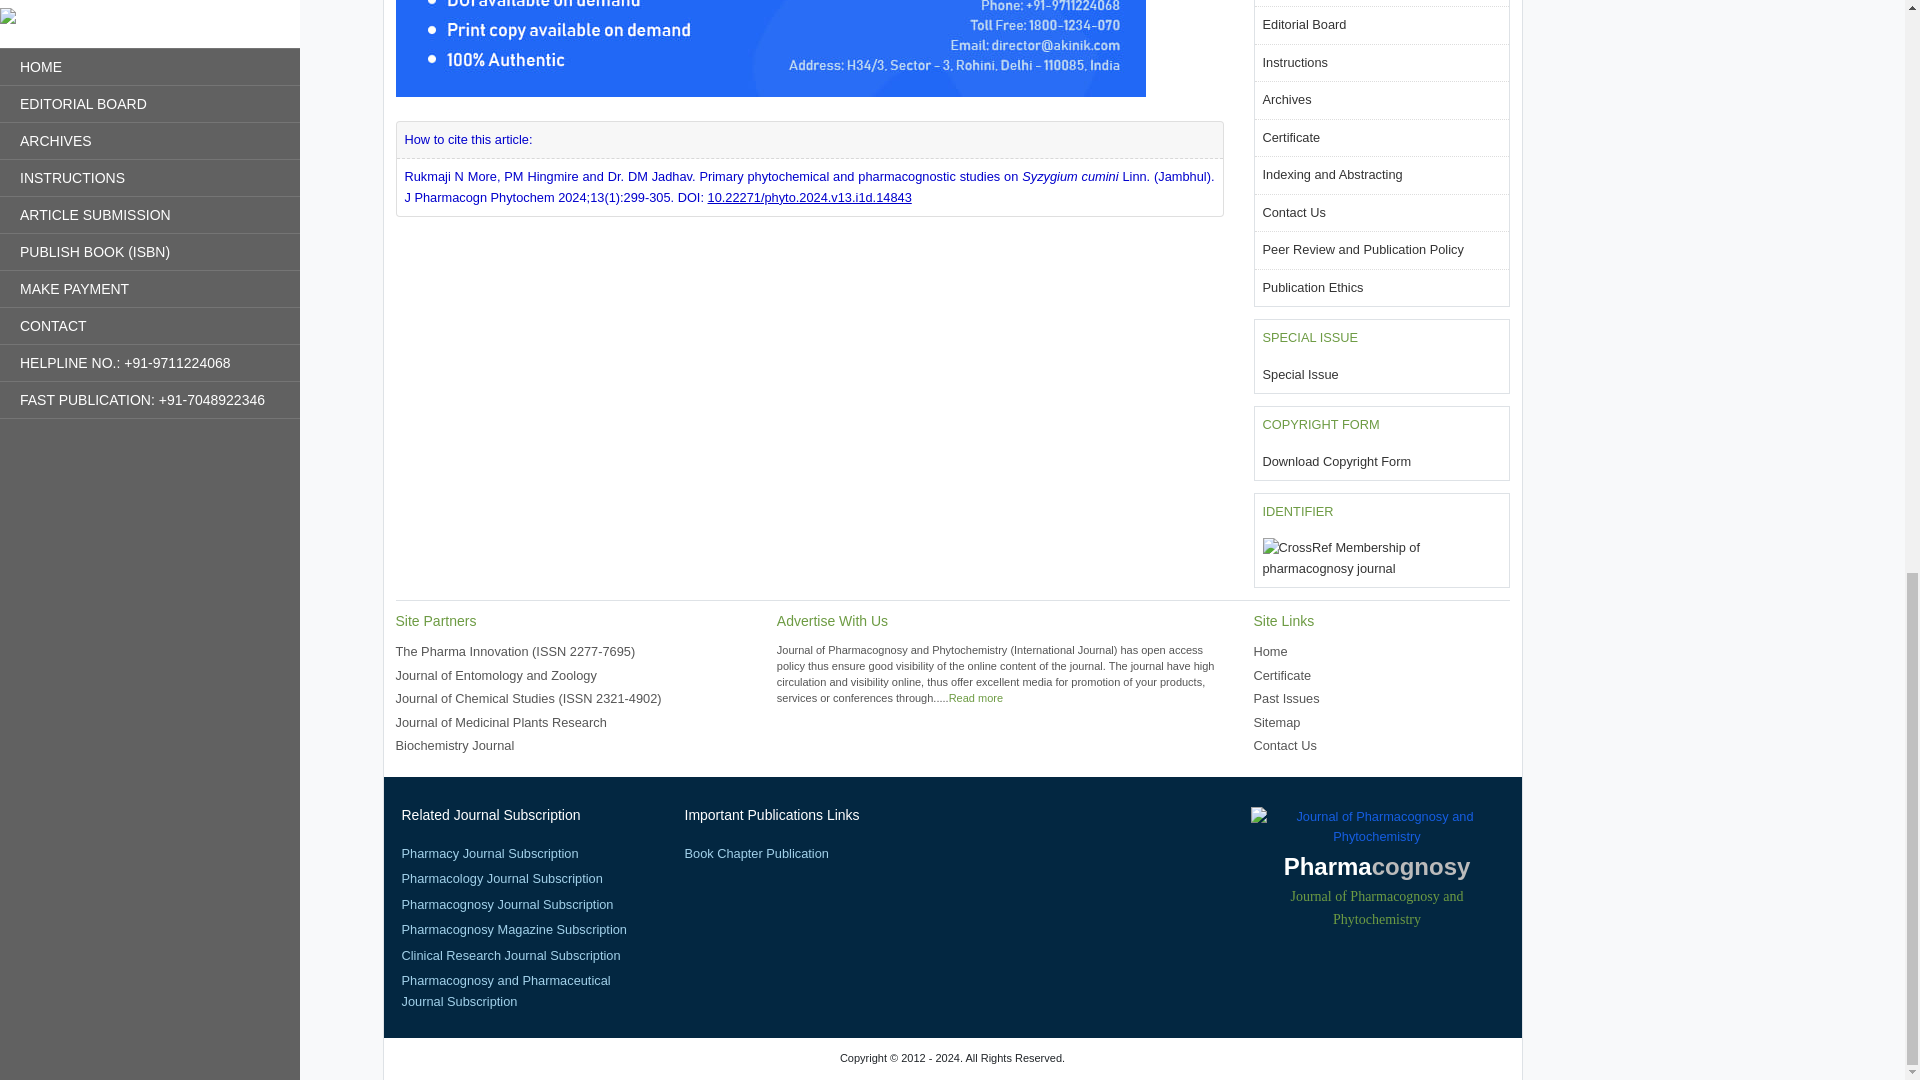 This screenshot has width=1920, height=1080. What do you see at coordinates (1336, 460) in the screenshot?
I see `Download Copyright Form` at bounding box center [1336, 460].